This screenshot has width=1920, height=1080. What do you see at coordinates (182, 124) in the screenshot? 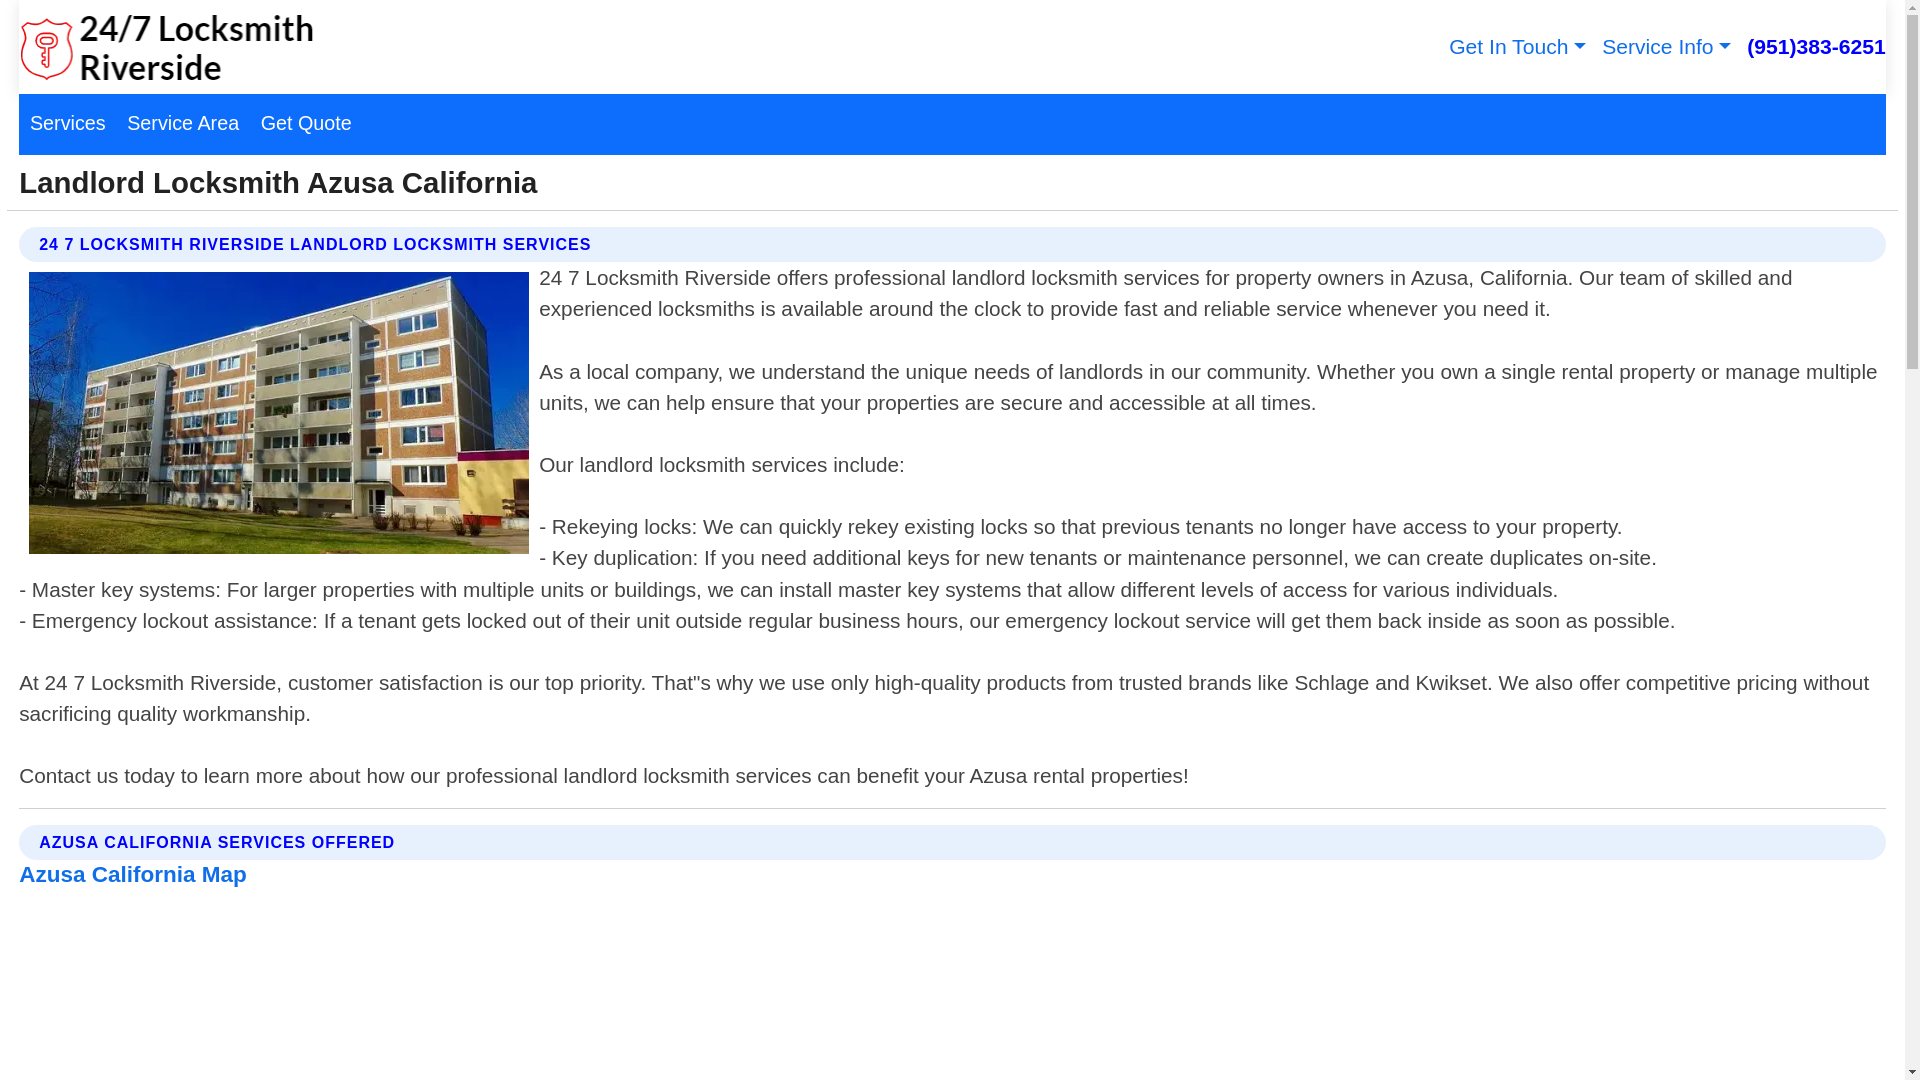
I see `Service Area` at bounding box center [182, 124].